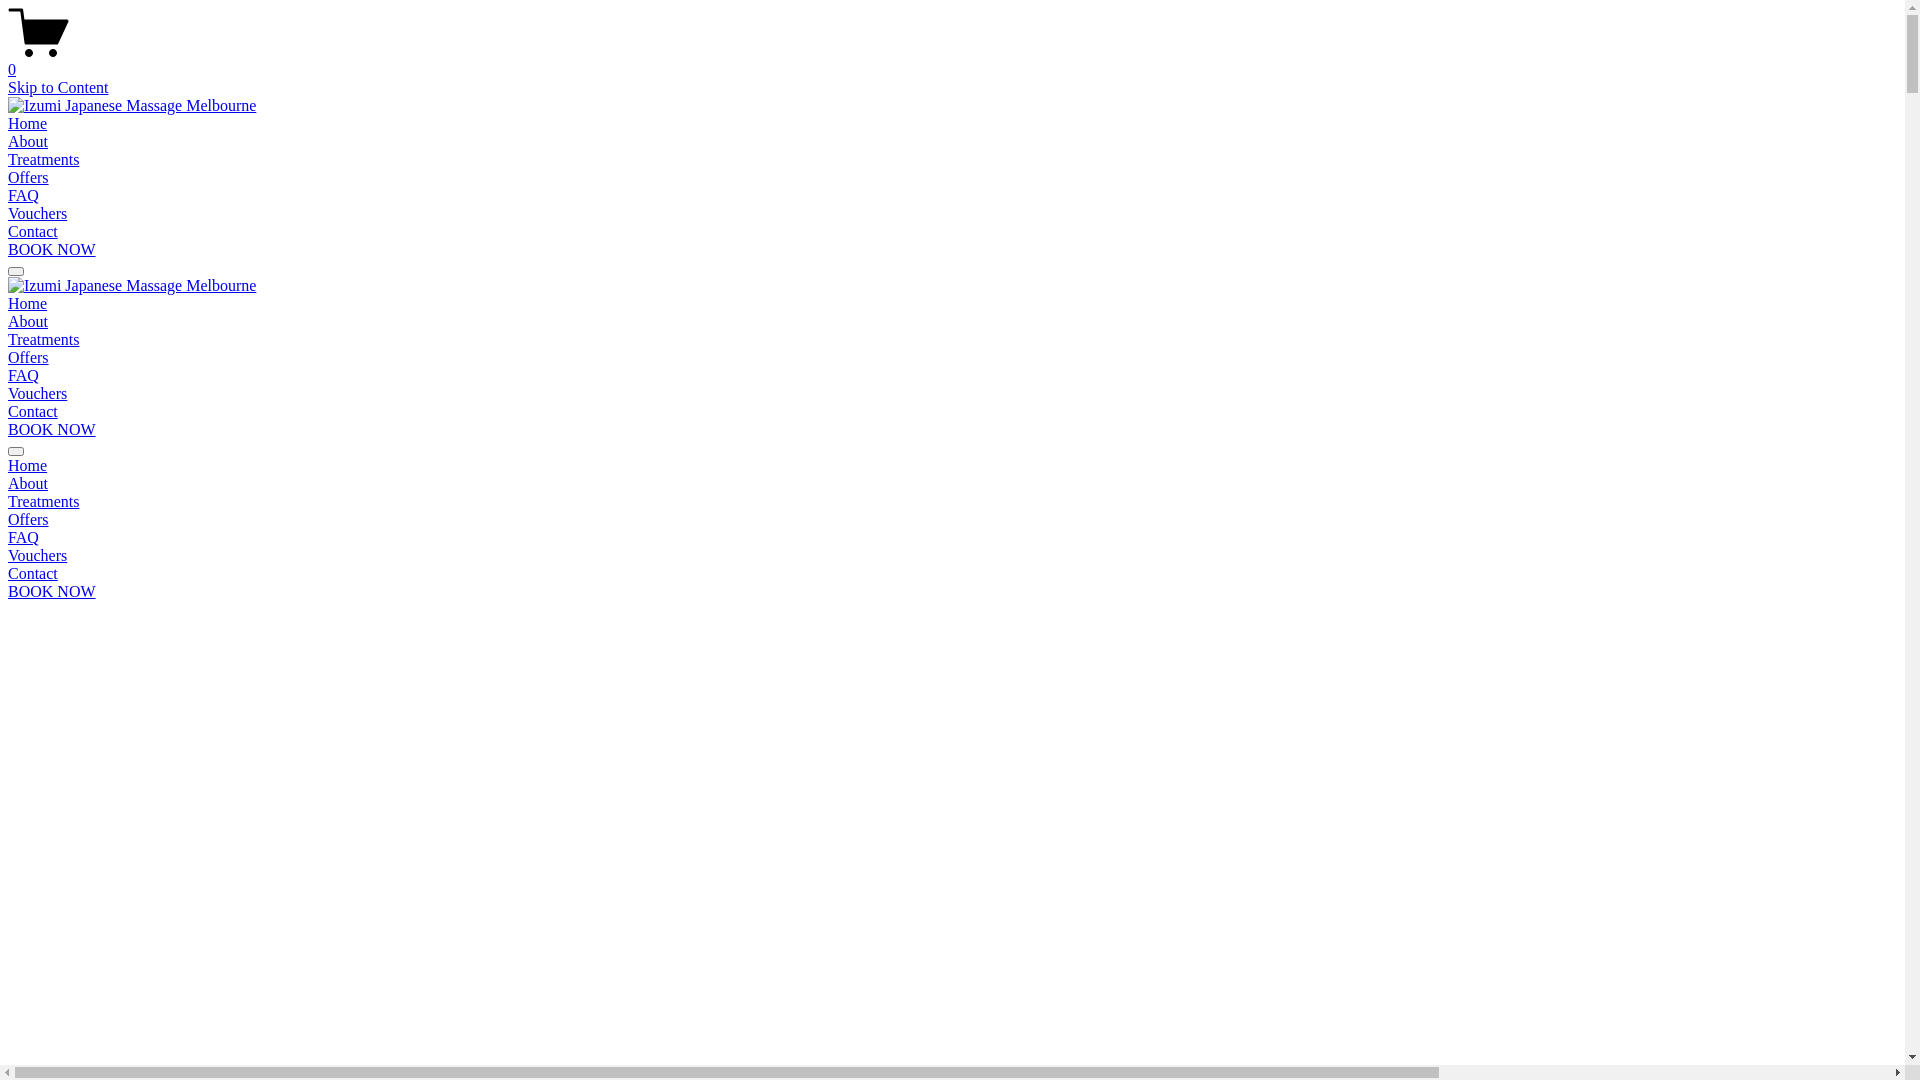 This screenshot has width=1920, height=1080. I want to click on Vouchers, so click(952, 556).